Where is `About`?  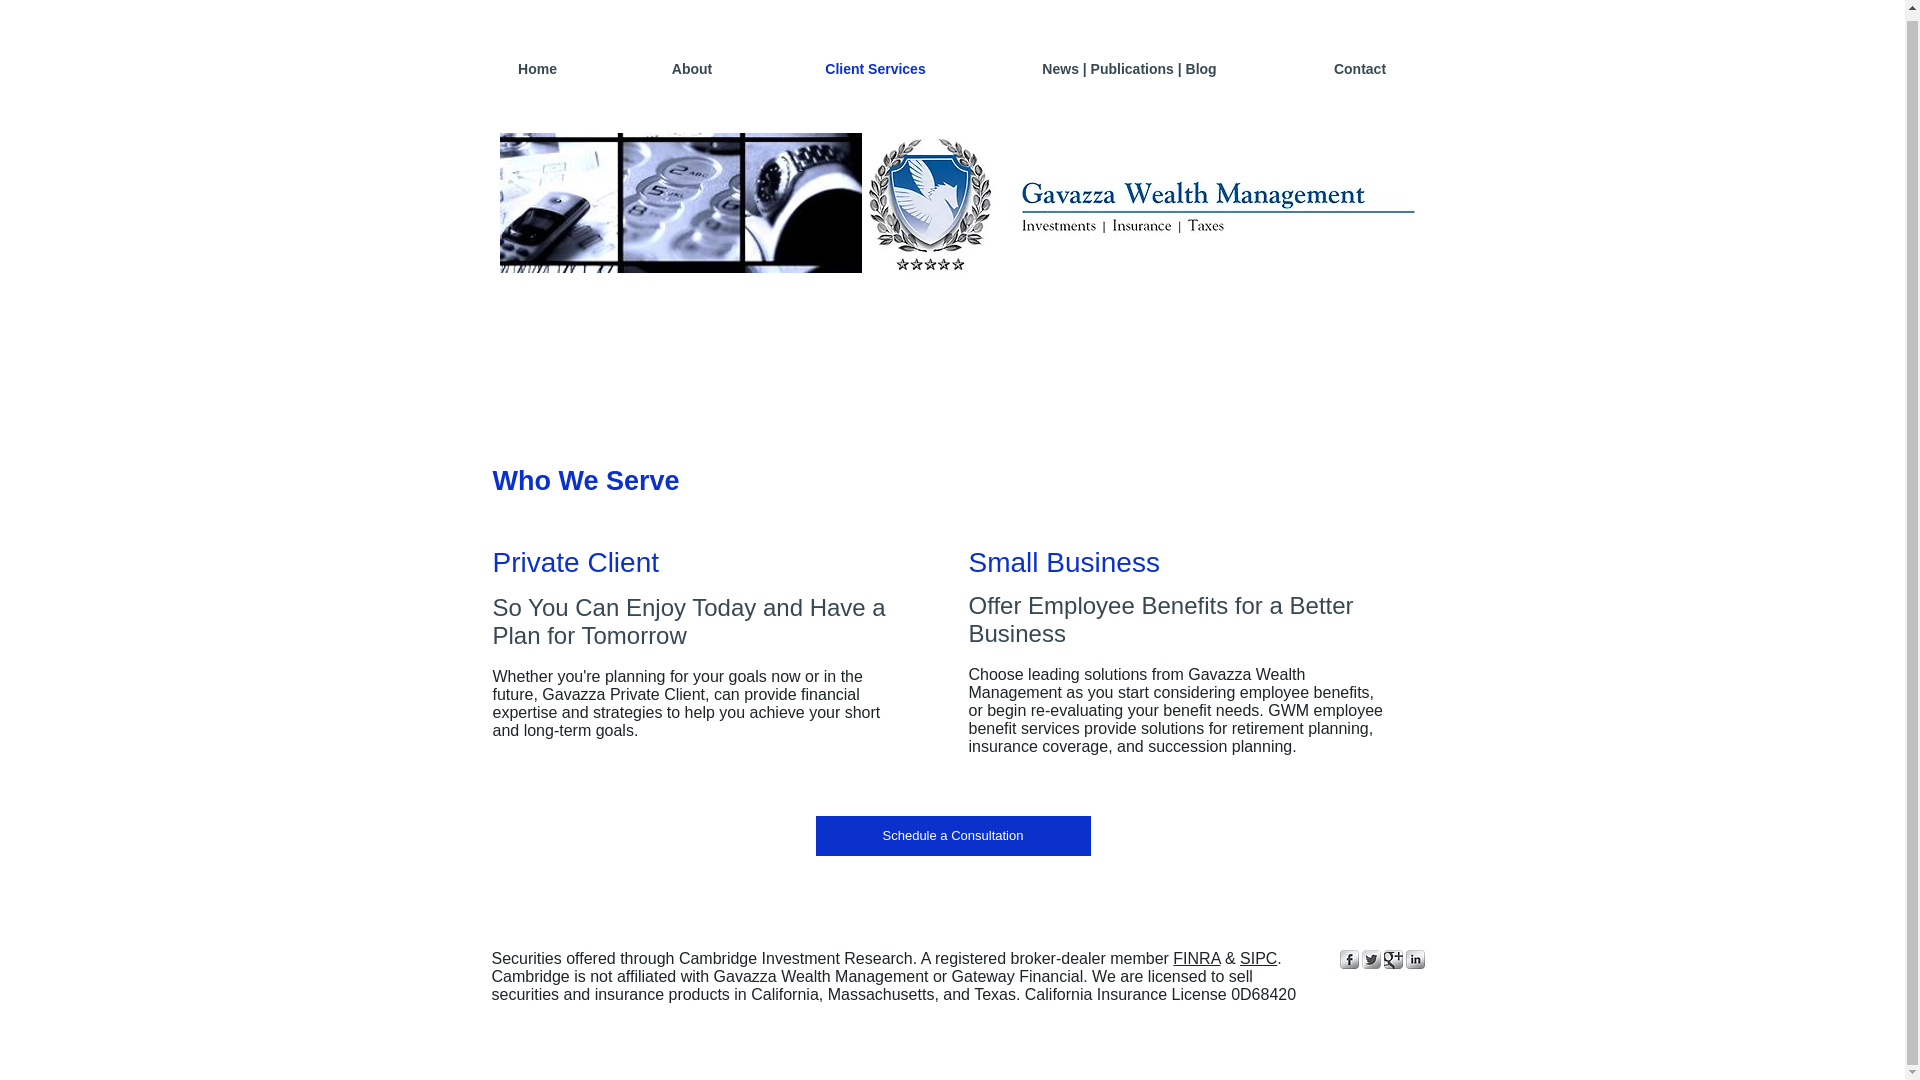 About is located at coordinates (692, 70).